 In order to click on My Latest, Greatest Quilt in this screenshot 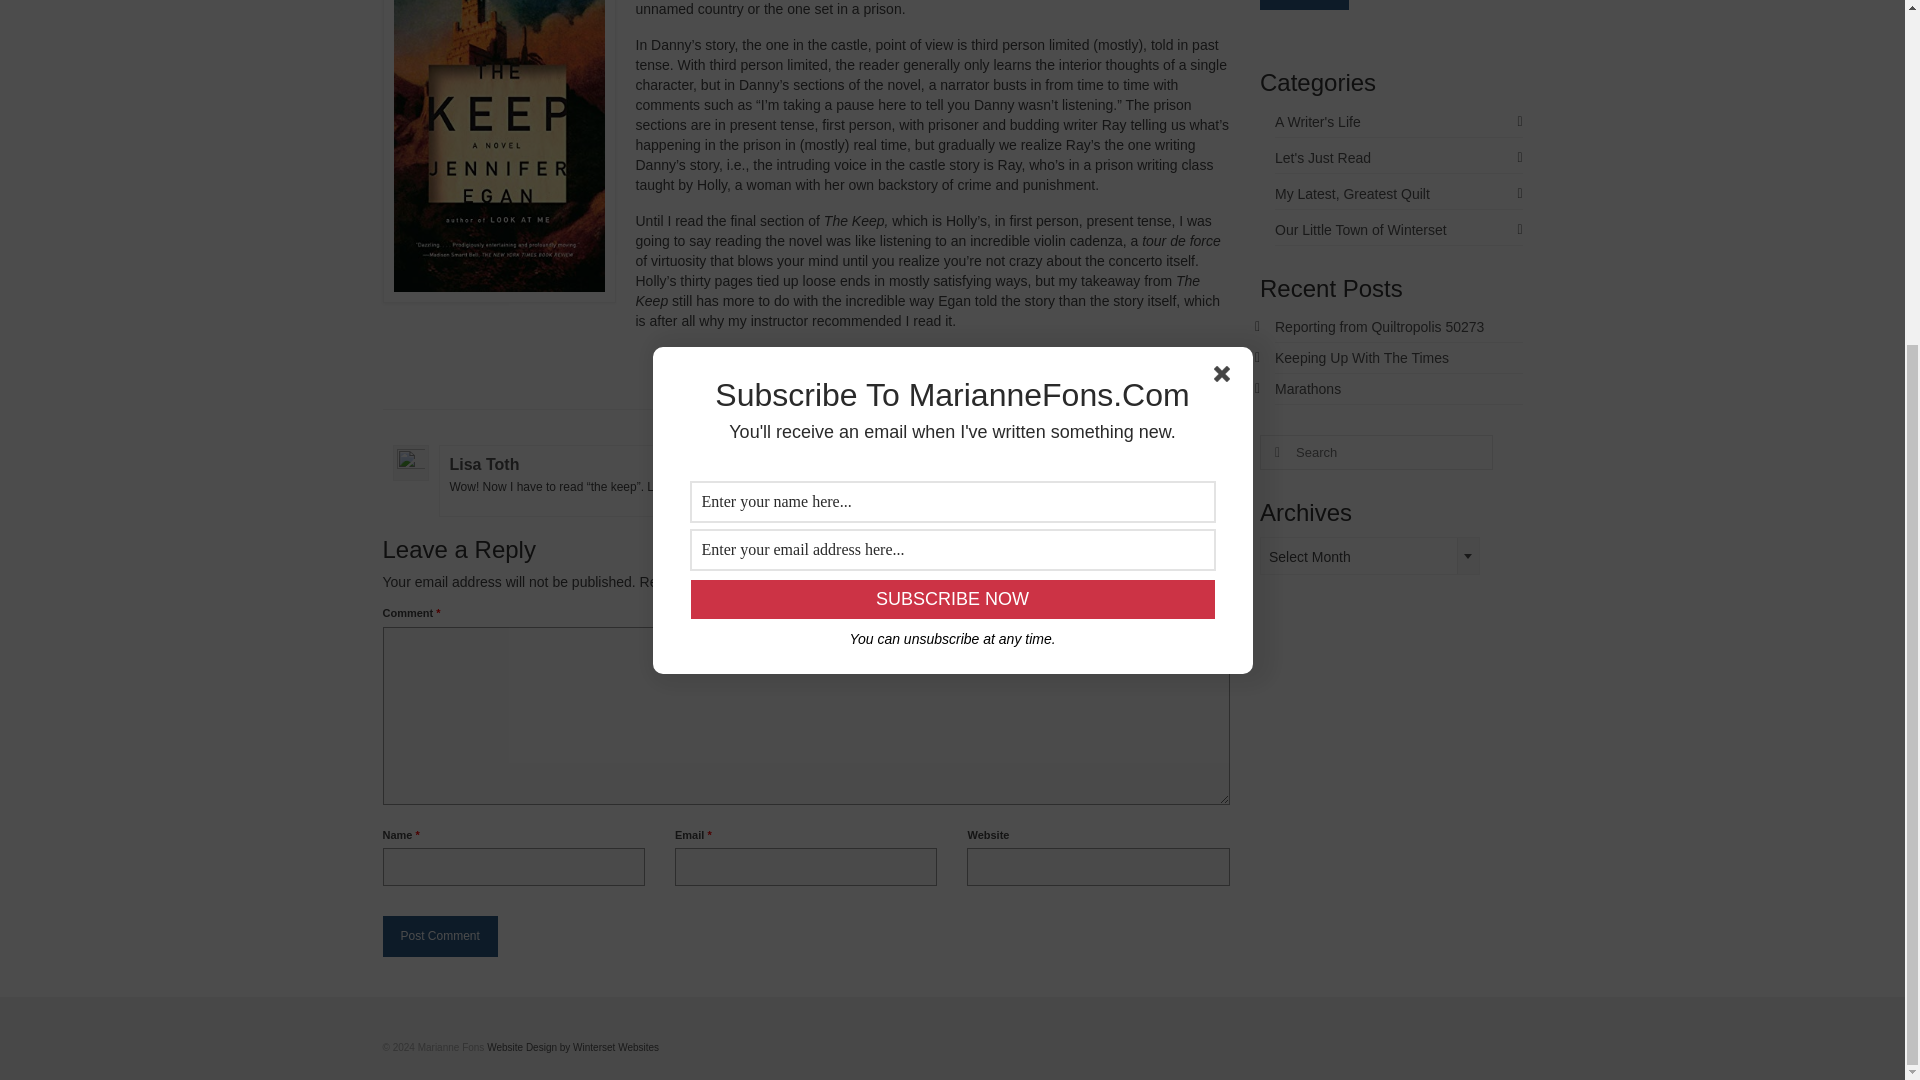, I will do `click(1398, 194)`.